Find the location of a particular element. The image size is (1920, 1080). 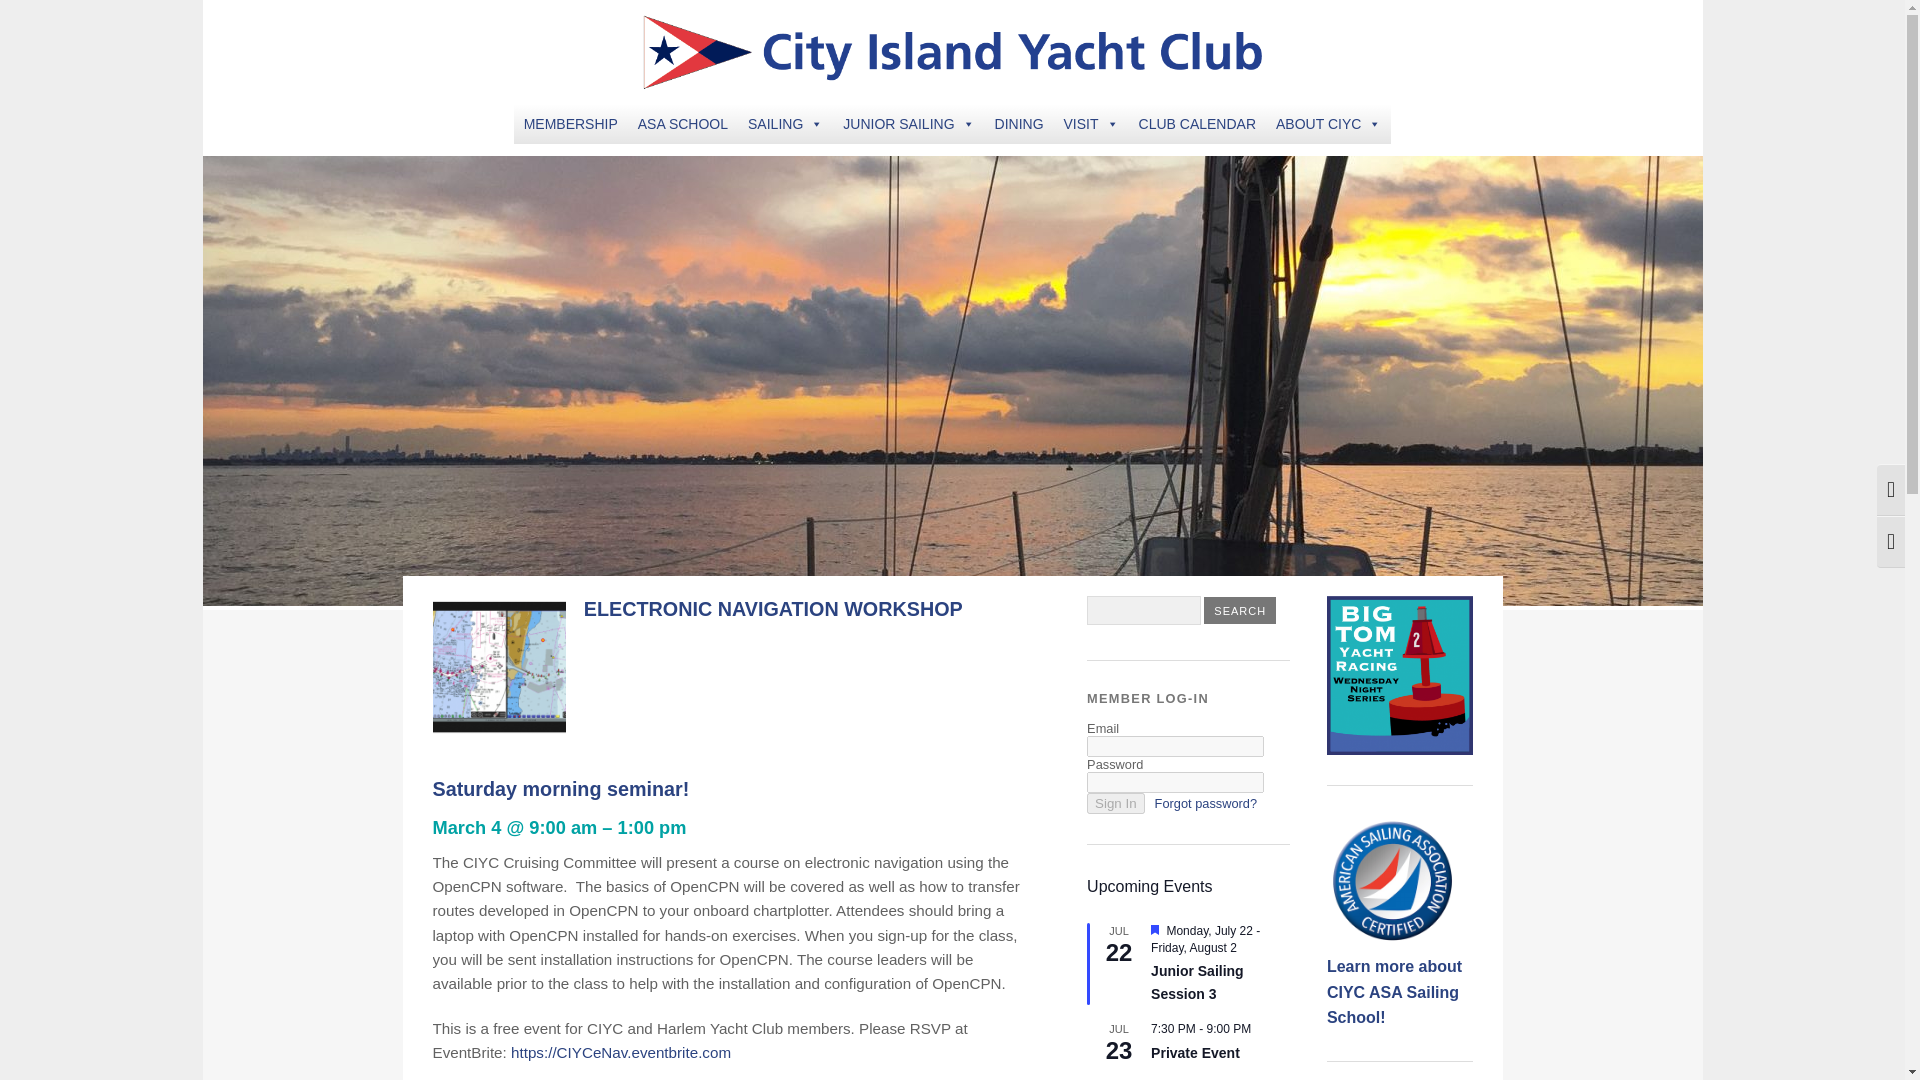

Sign In is located at coordinates (1115, 803).